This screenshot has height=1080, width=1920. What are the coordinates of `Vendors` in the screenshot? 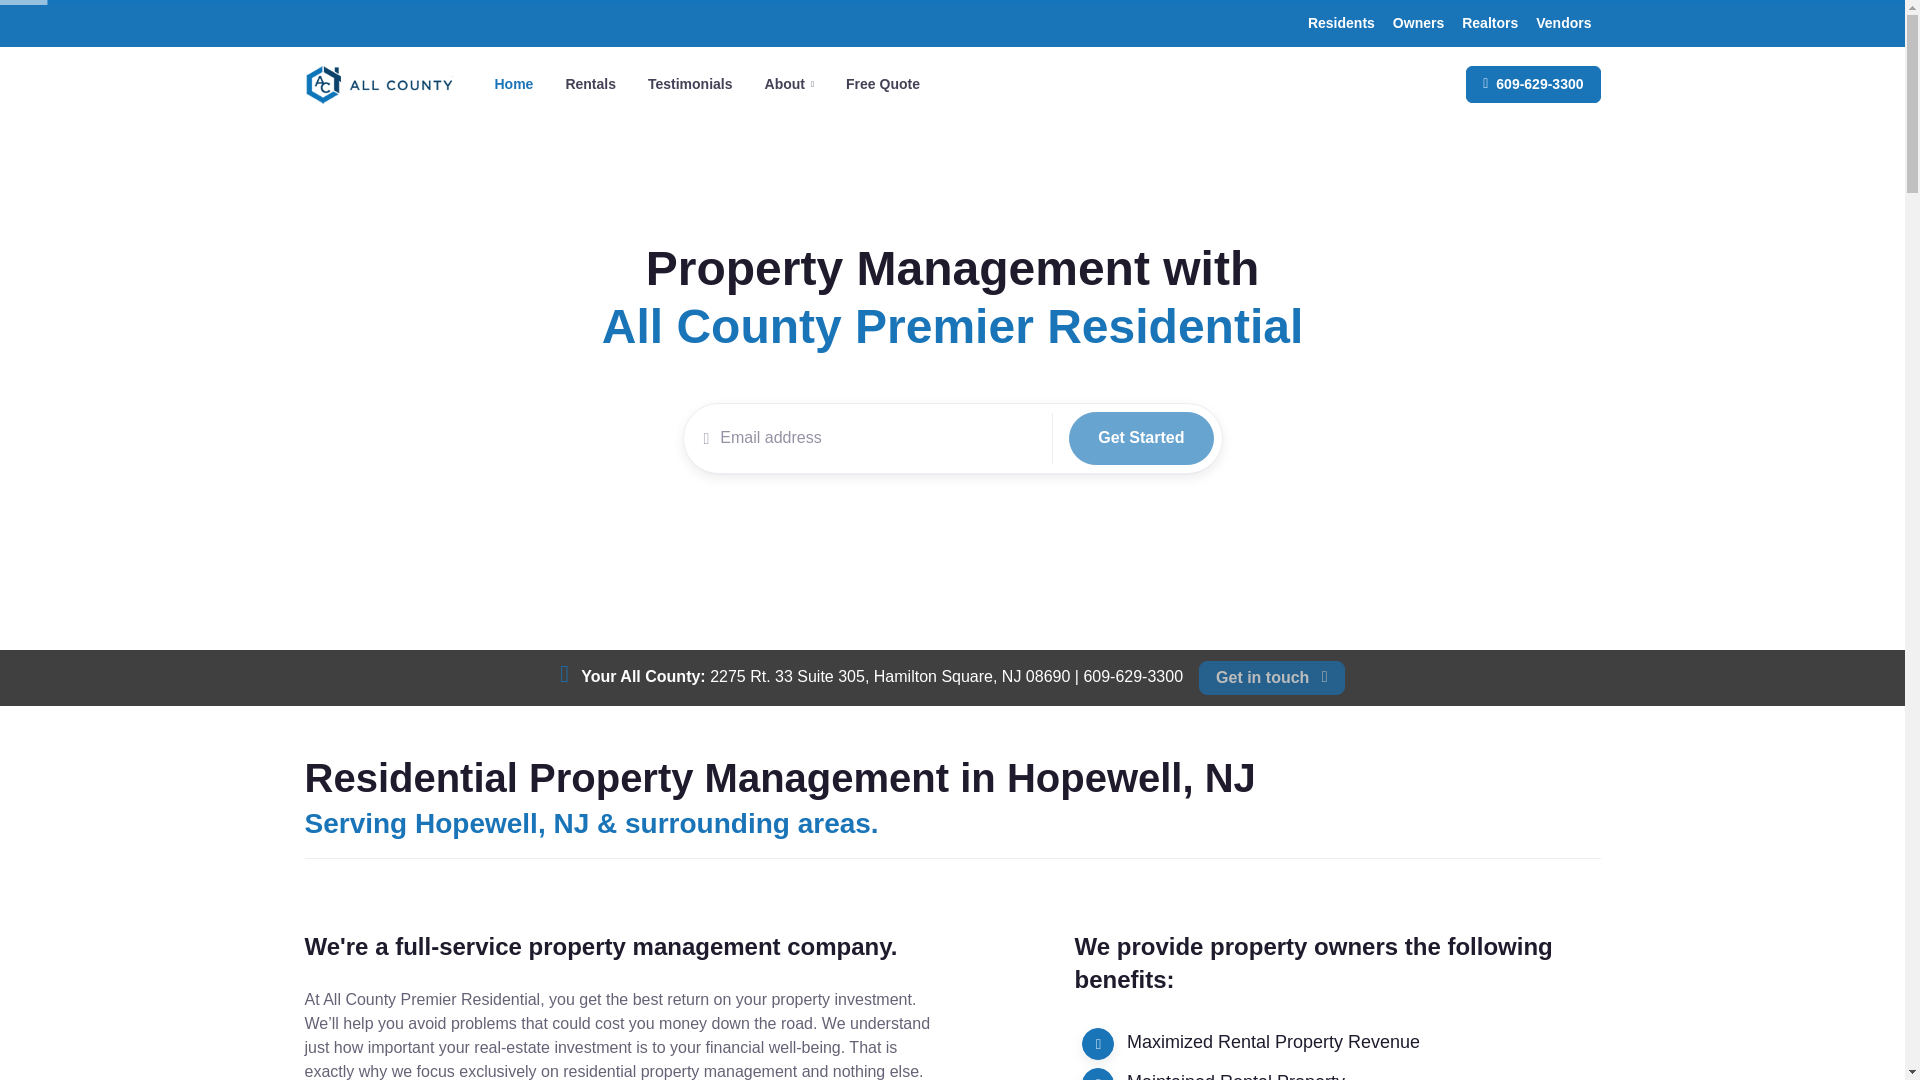 It's located at (1562, 22).